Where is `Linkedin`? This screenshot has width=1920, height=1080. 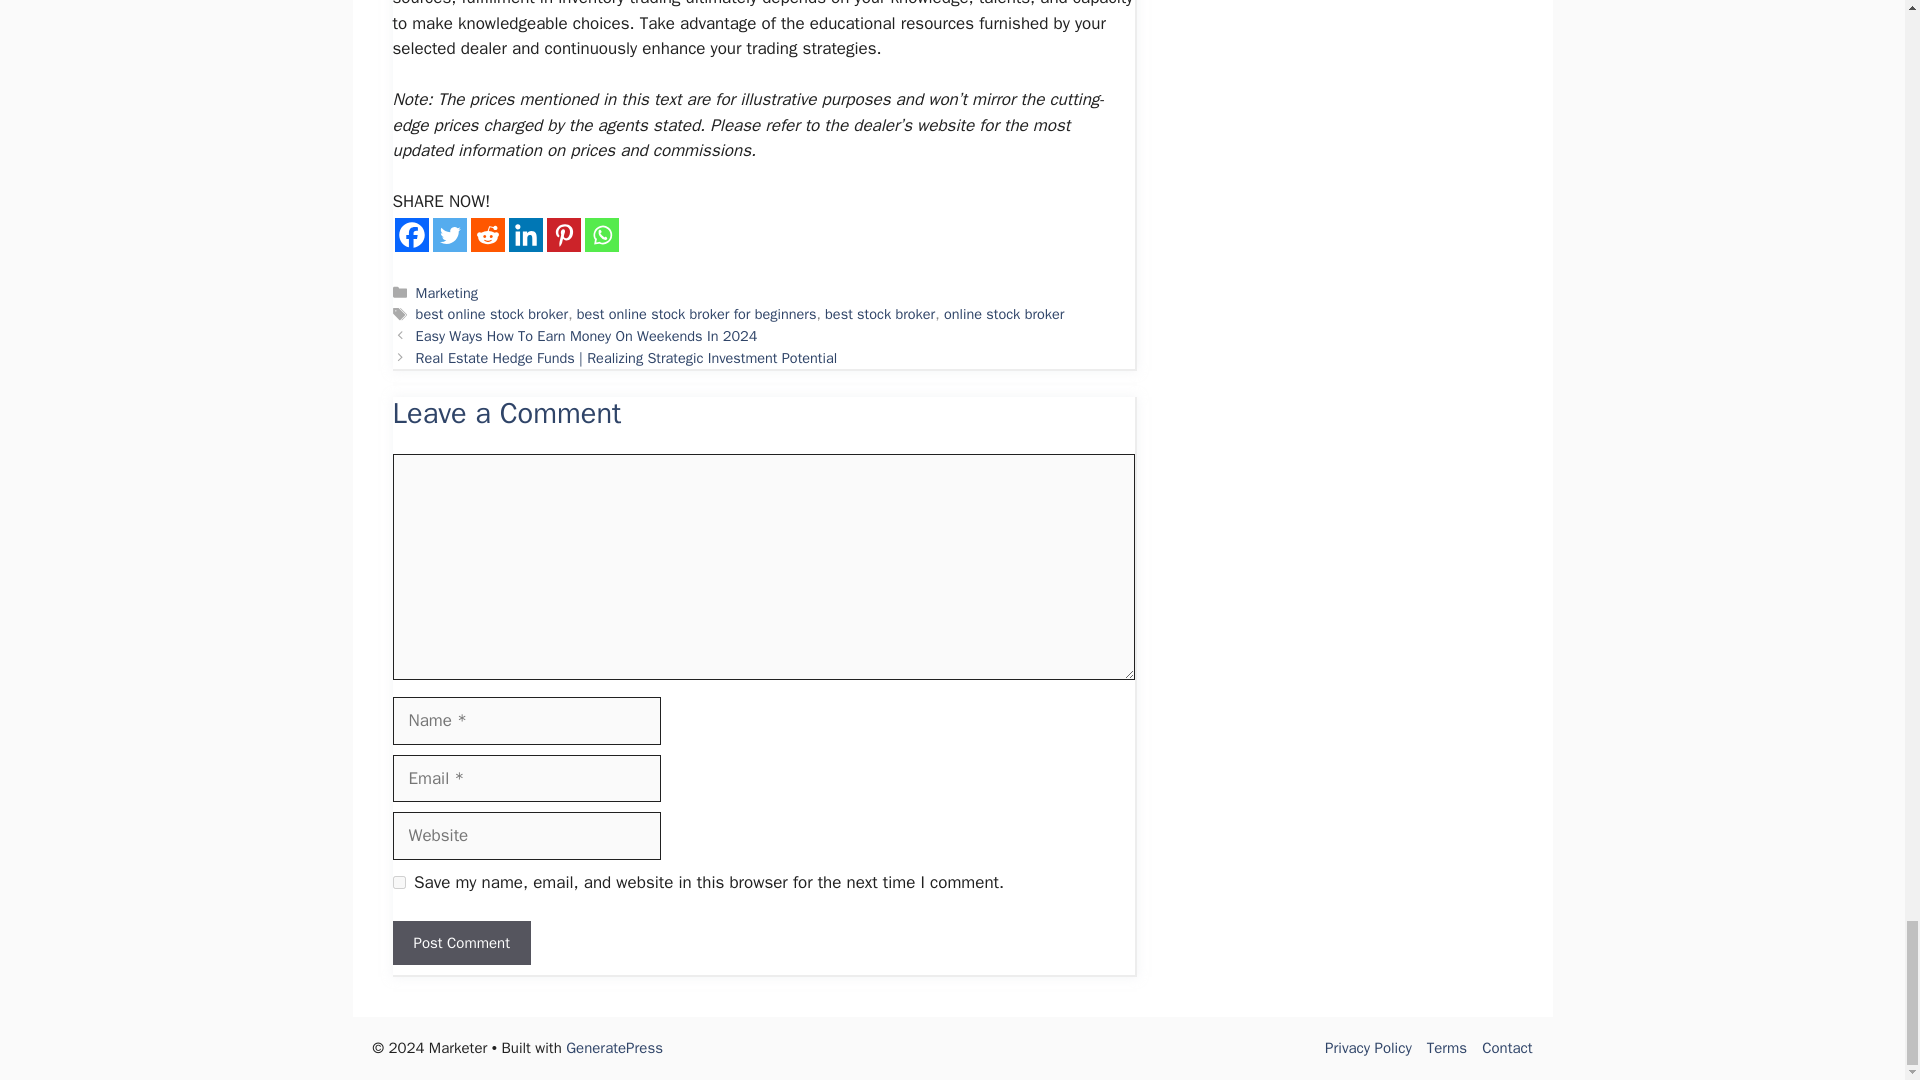
Linkedin is located at coordinates (524, 234).